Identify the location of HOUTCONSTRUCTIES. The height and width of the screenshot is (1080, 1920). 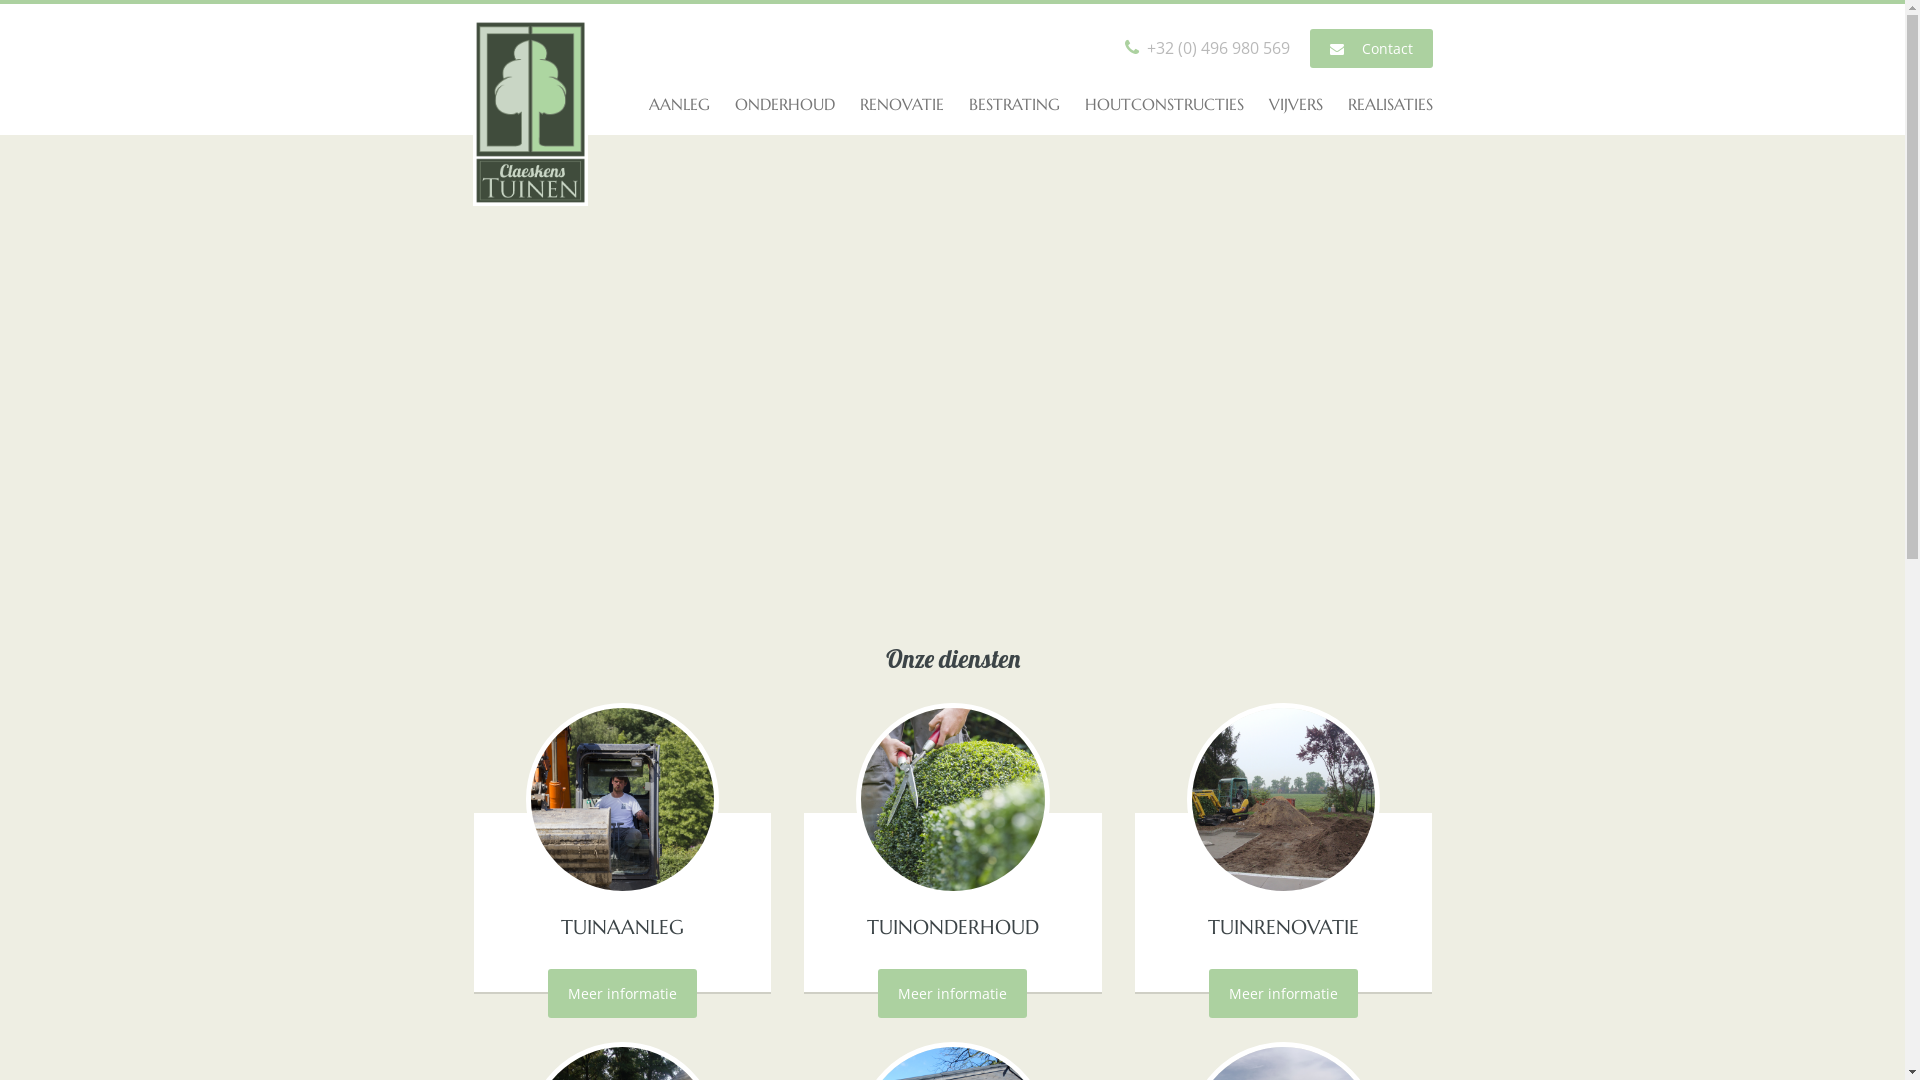
(1164, 104).